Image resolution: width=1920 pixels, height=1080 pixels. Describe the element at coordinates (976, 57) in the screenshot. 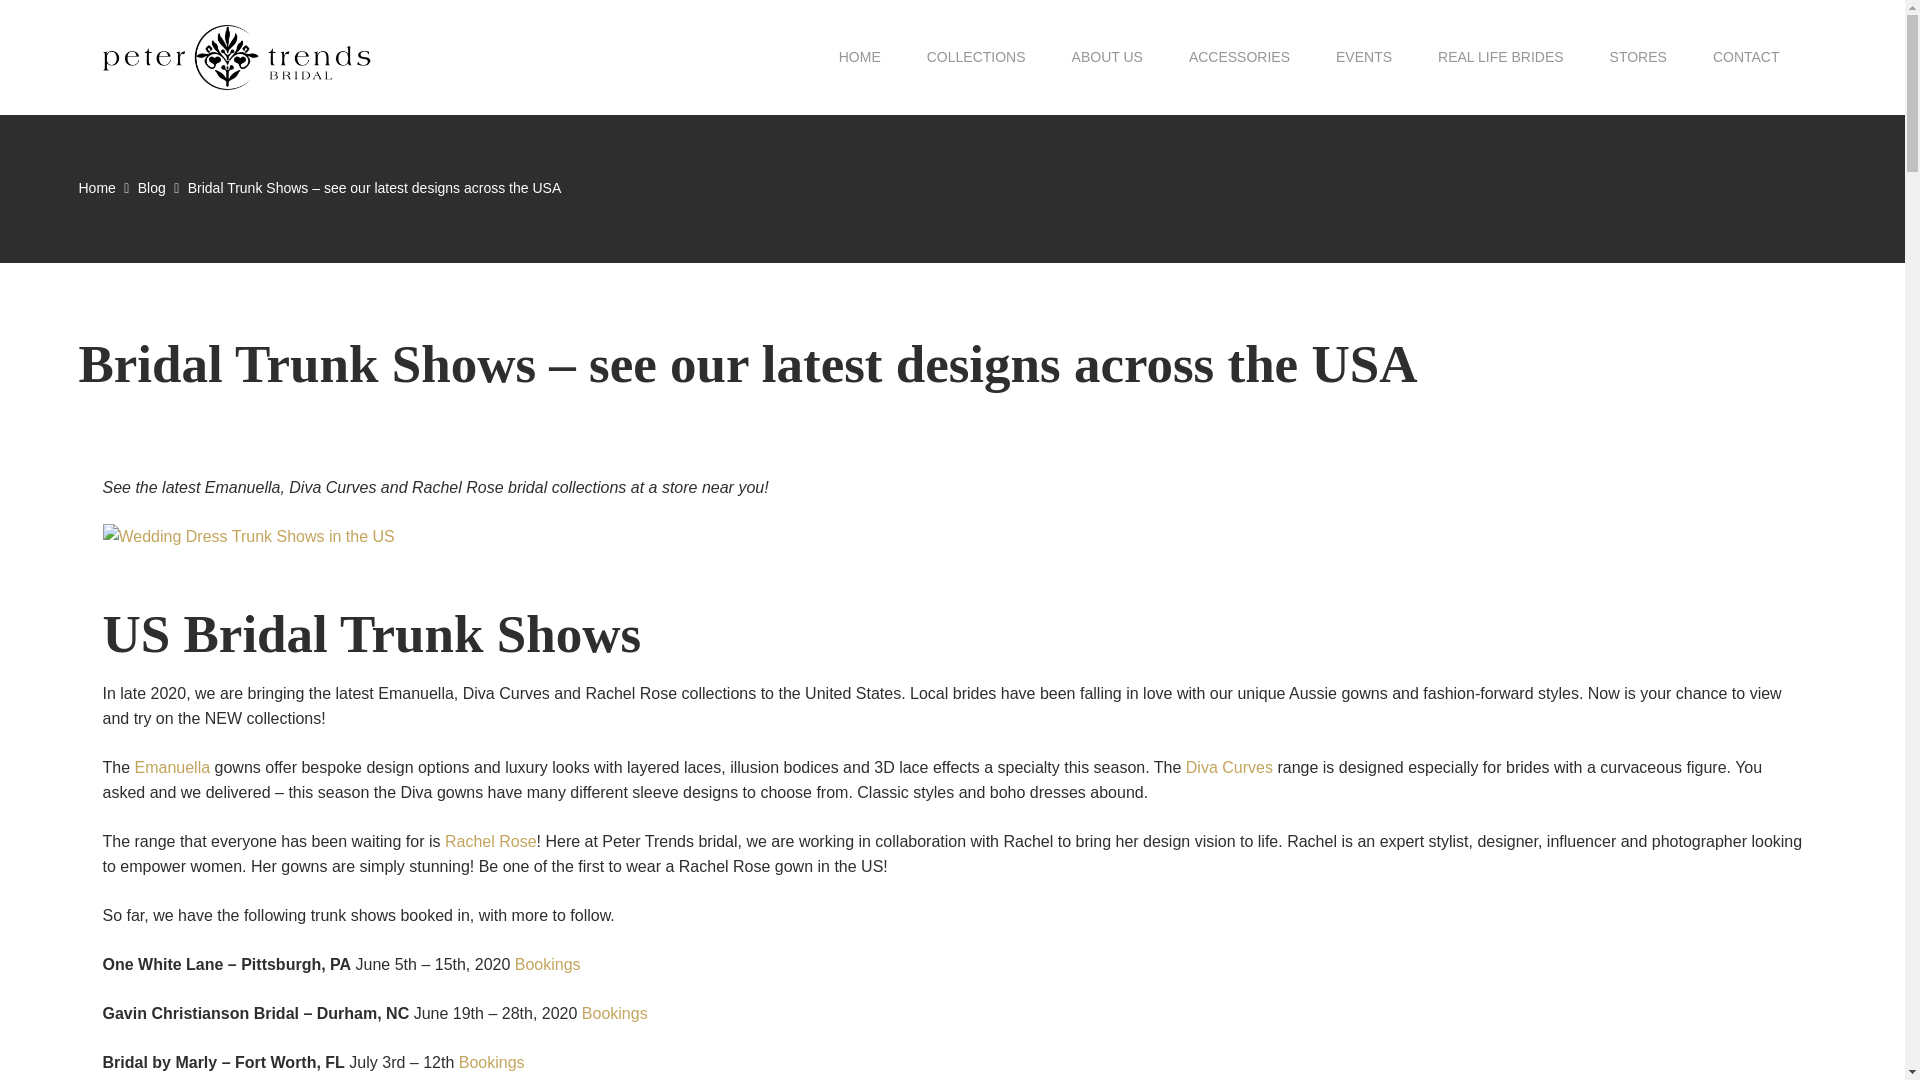

I see `COLLECTIONS` at that location.